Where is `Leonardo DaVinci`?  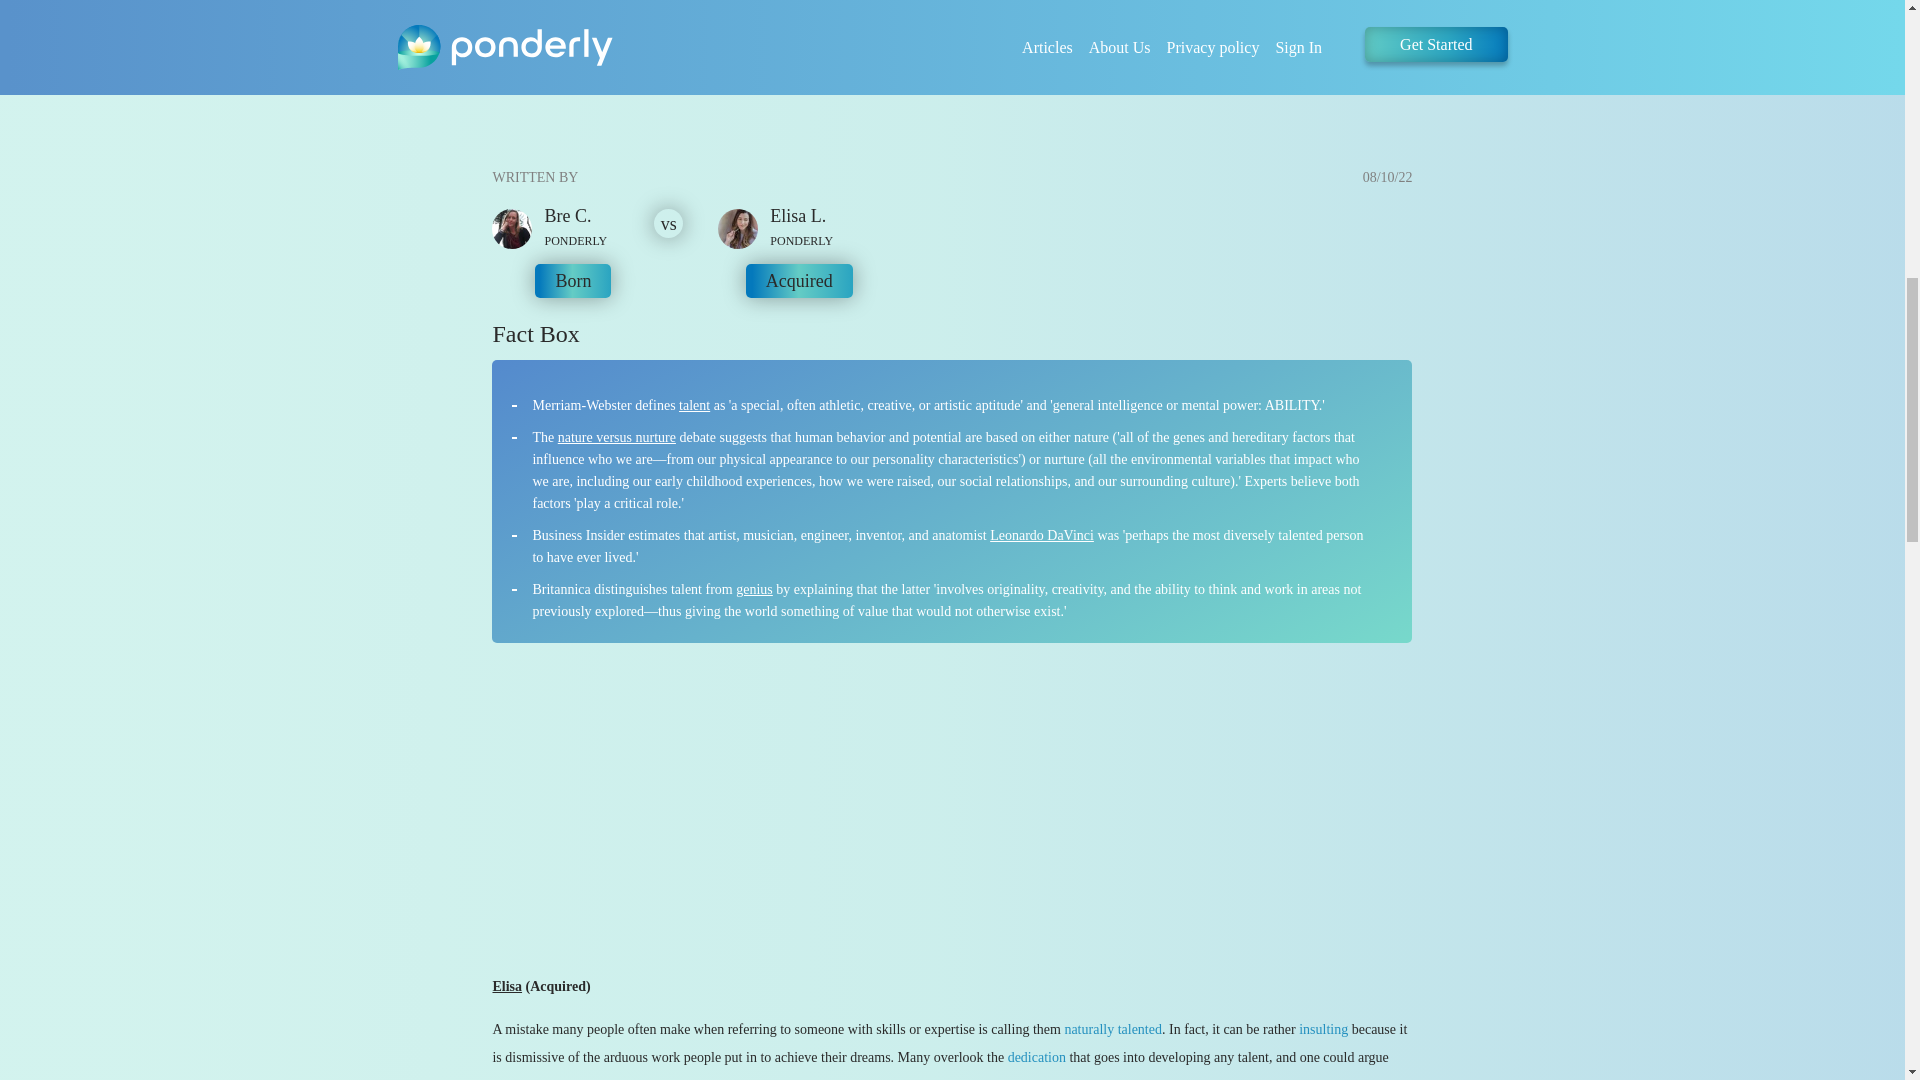 Leonardo DaVinci is located at coordinates (1042, 536).